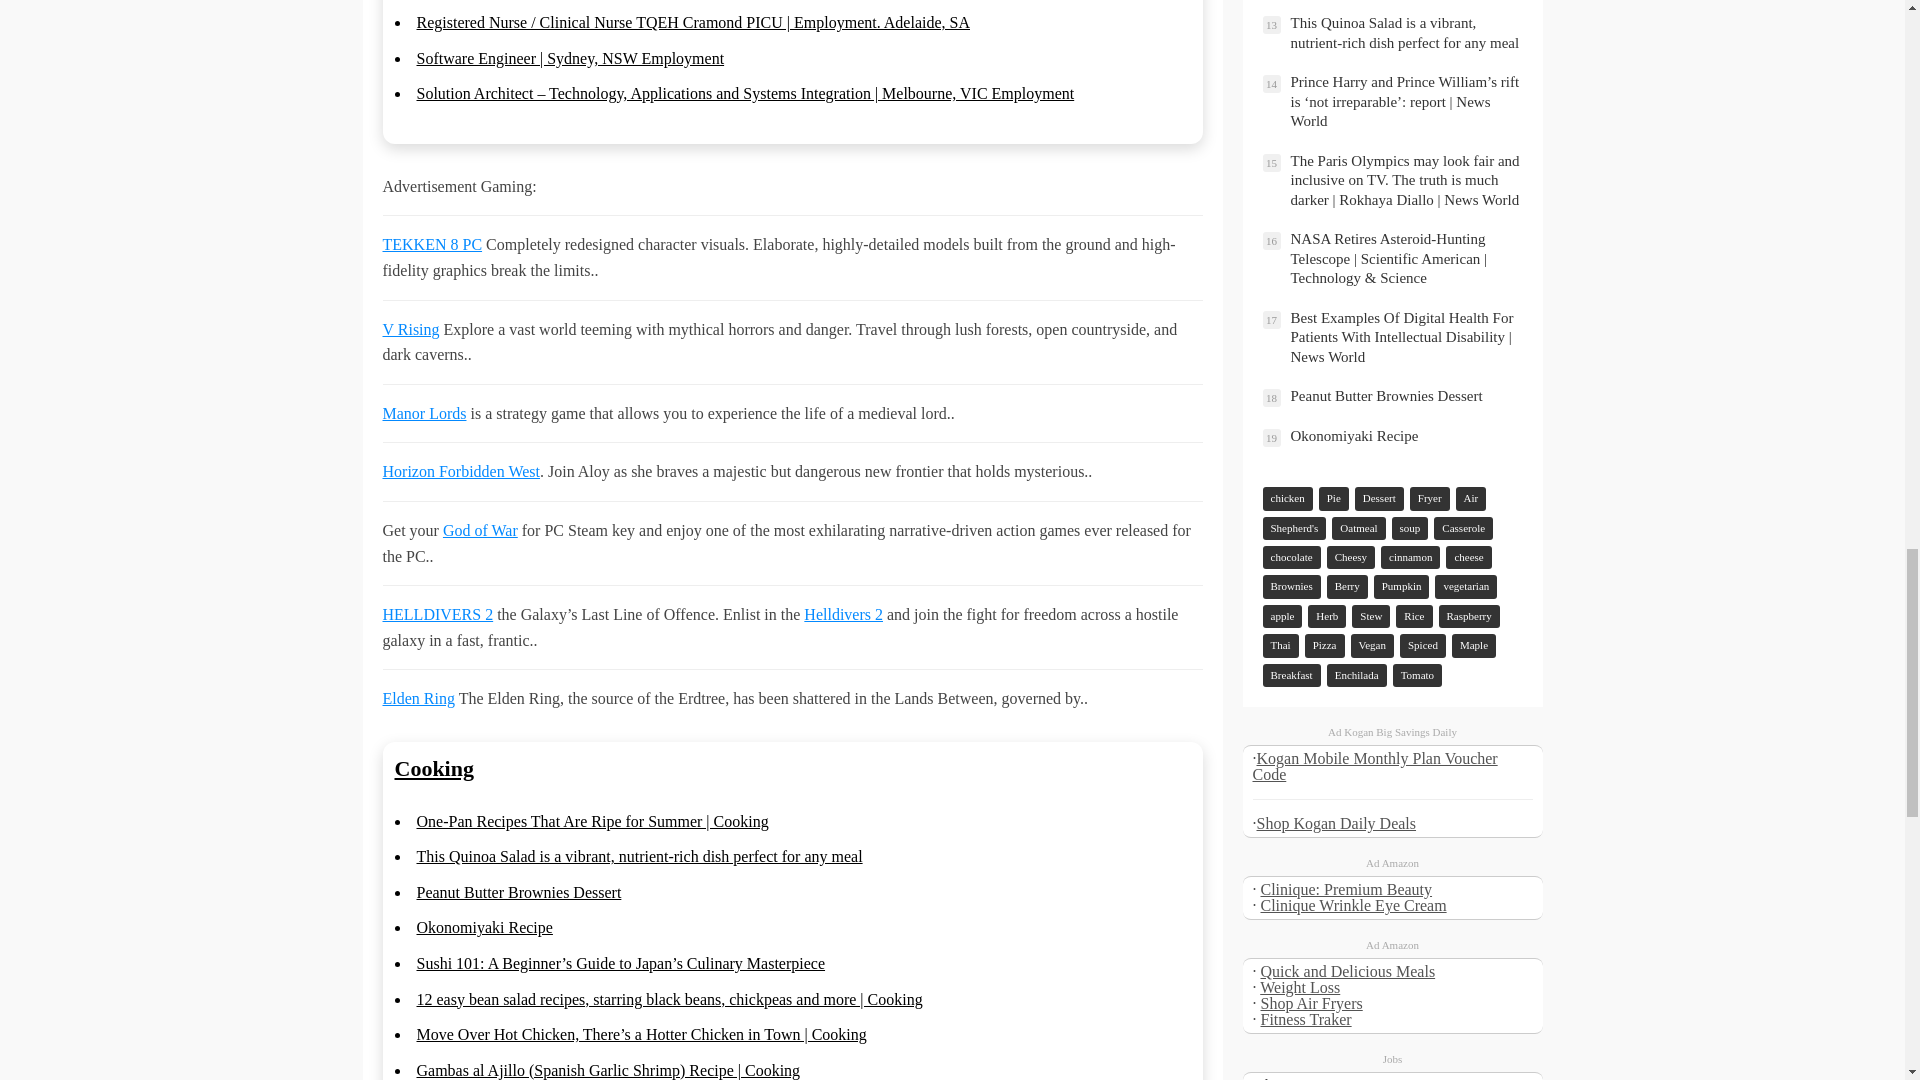 This screenshot has width=1920, height=1080. What do you see at coordinates (410, 329) in the screenshot?
I see `V Rising` at bounding box center [410, 329].